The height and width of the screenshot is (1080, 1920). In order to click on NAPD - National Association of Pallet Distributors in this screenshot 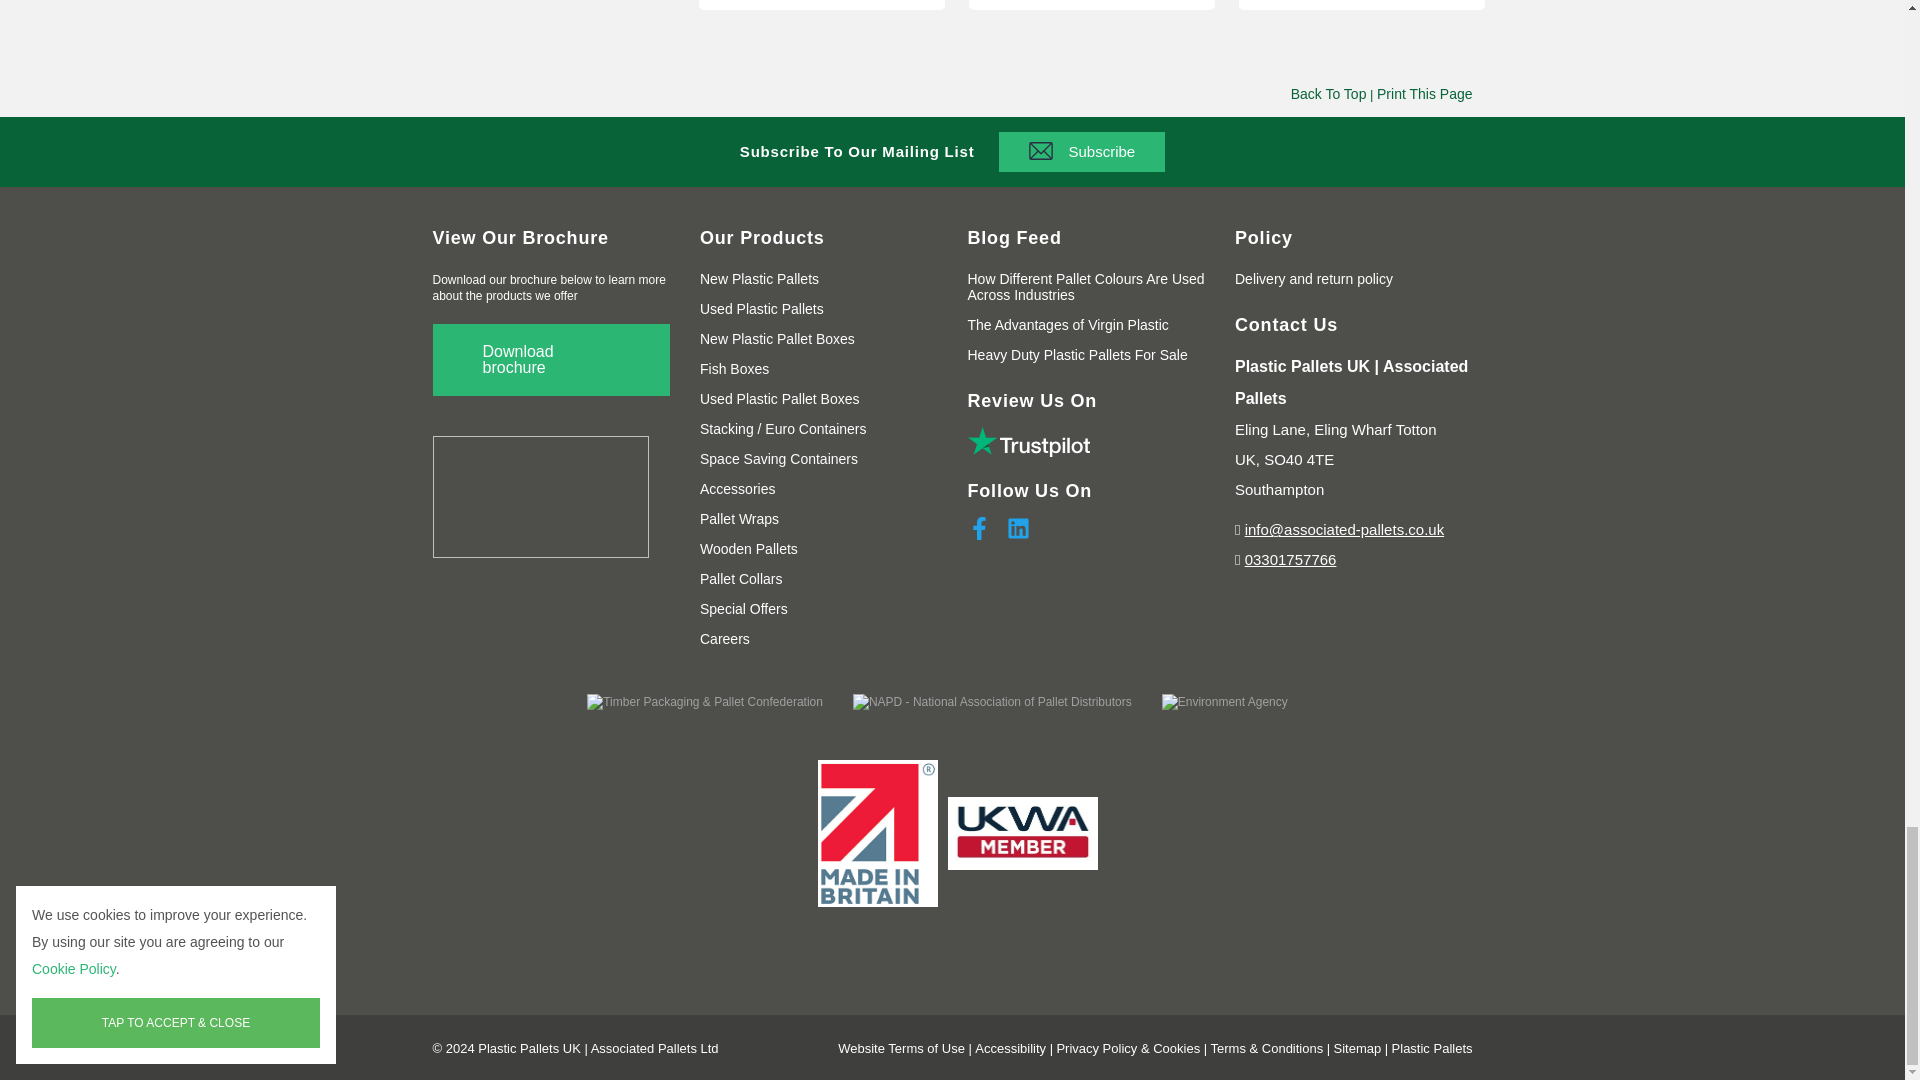, I will do `click(992, 702)`.